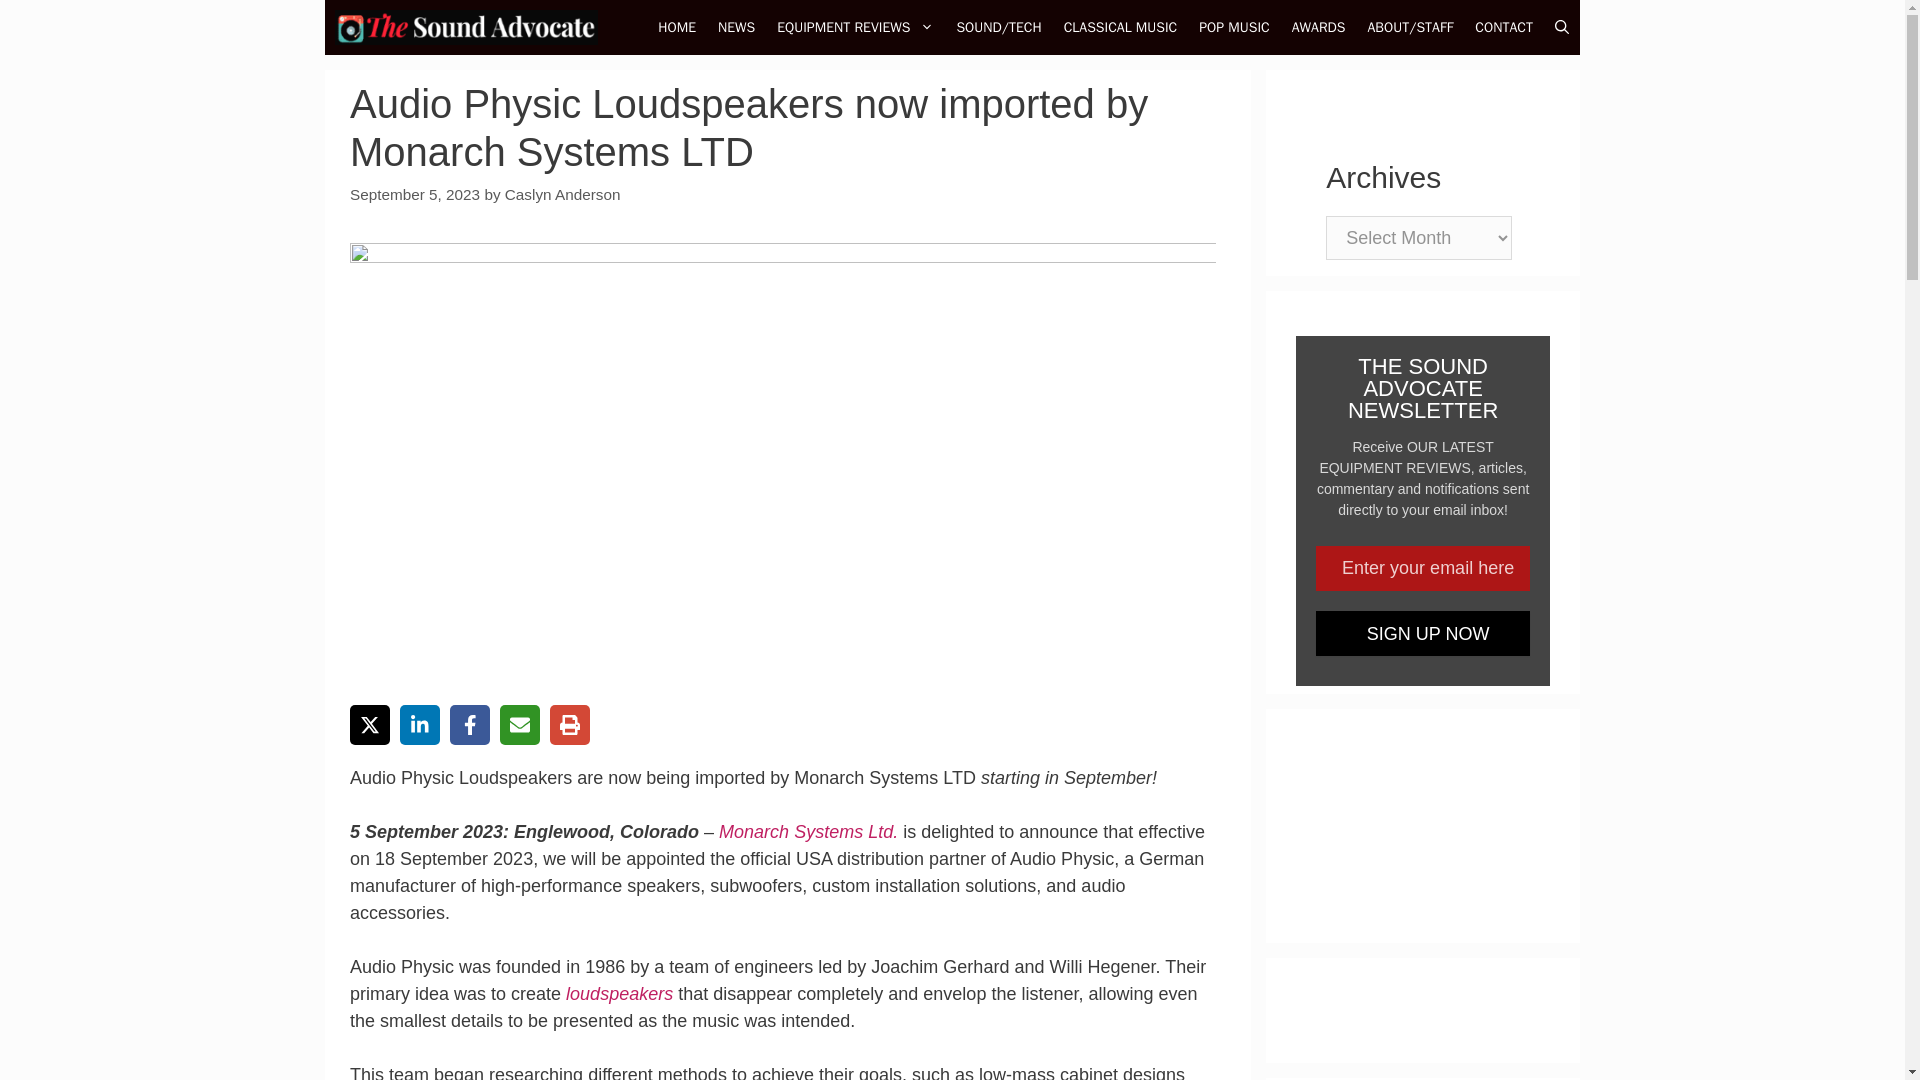  What do you see at coordinates (1234, 28) in the screenshot?
I see `POP MUSIC` at bounding box center [1234, 28].